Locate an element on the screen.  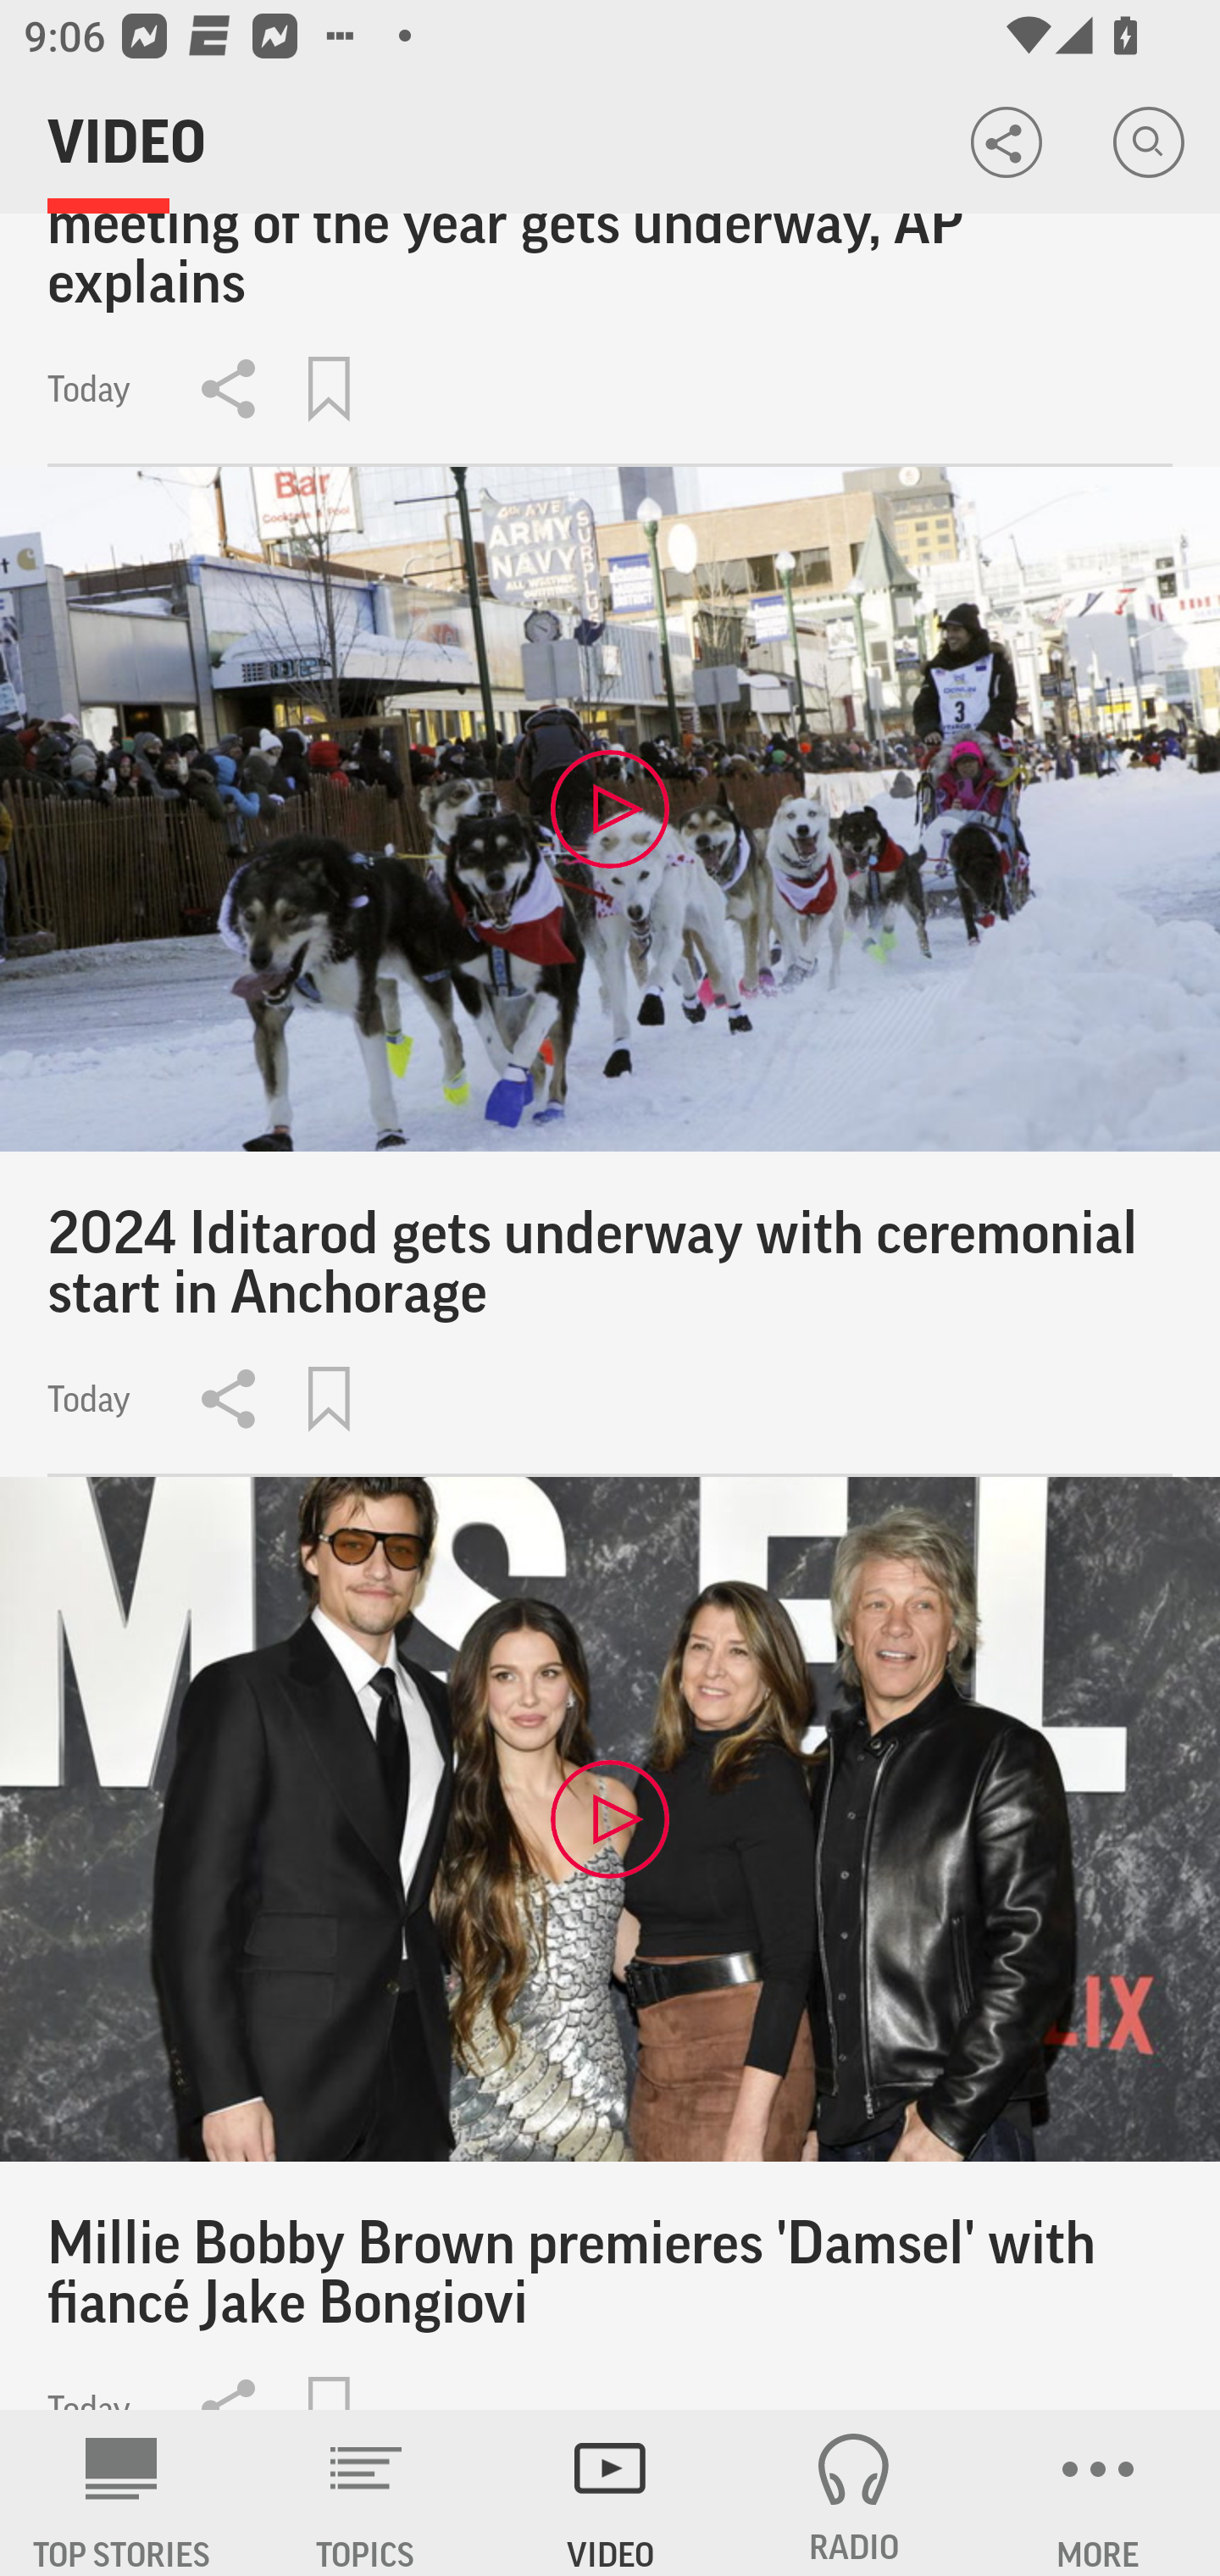
MORE is located at coordinates (1098, 2493).